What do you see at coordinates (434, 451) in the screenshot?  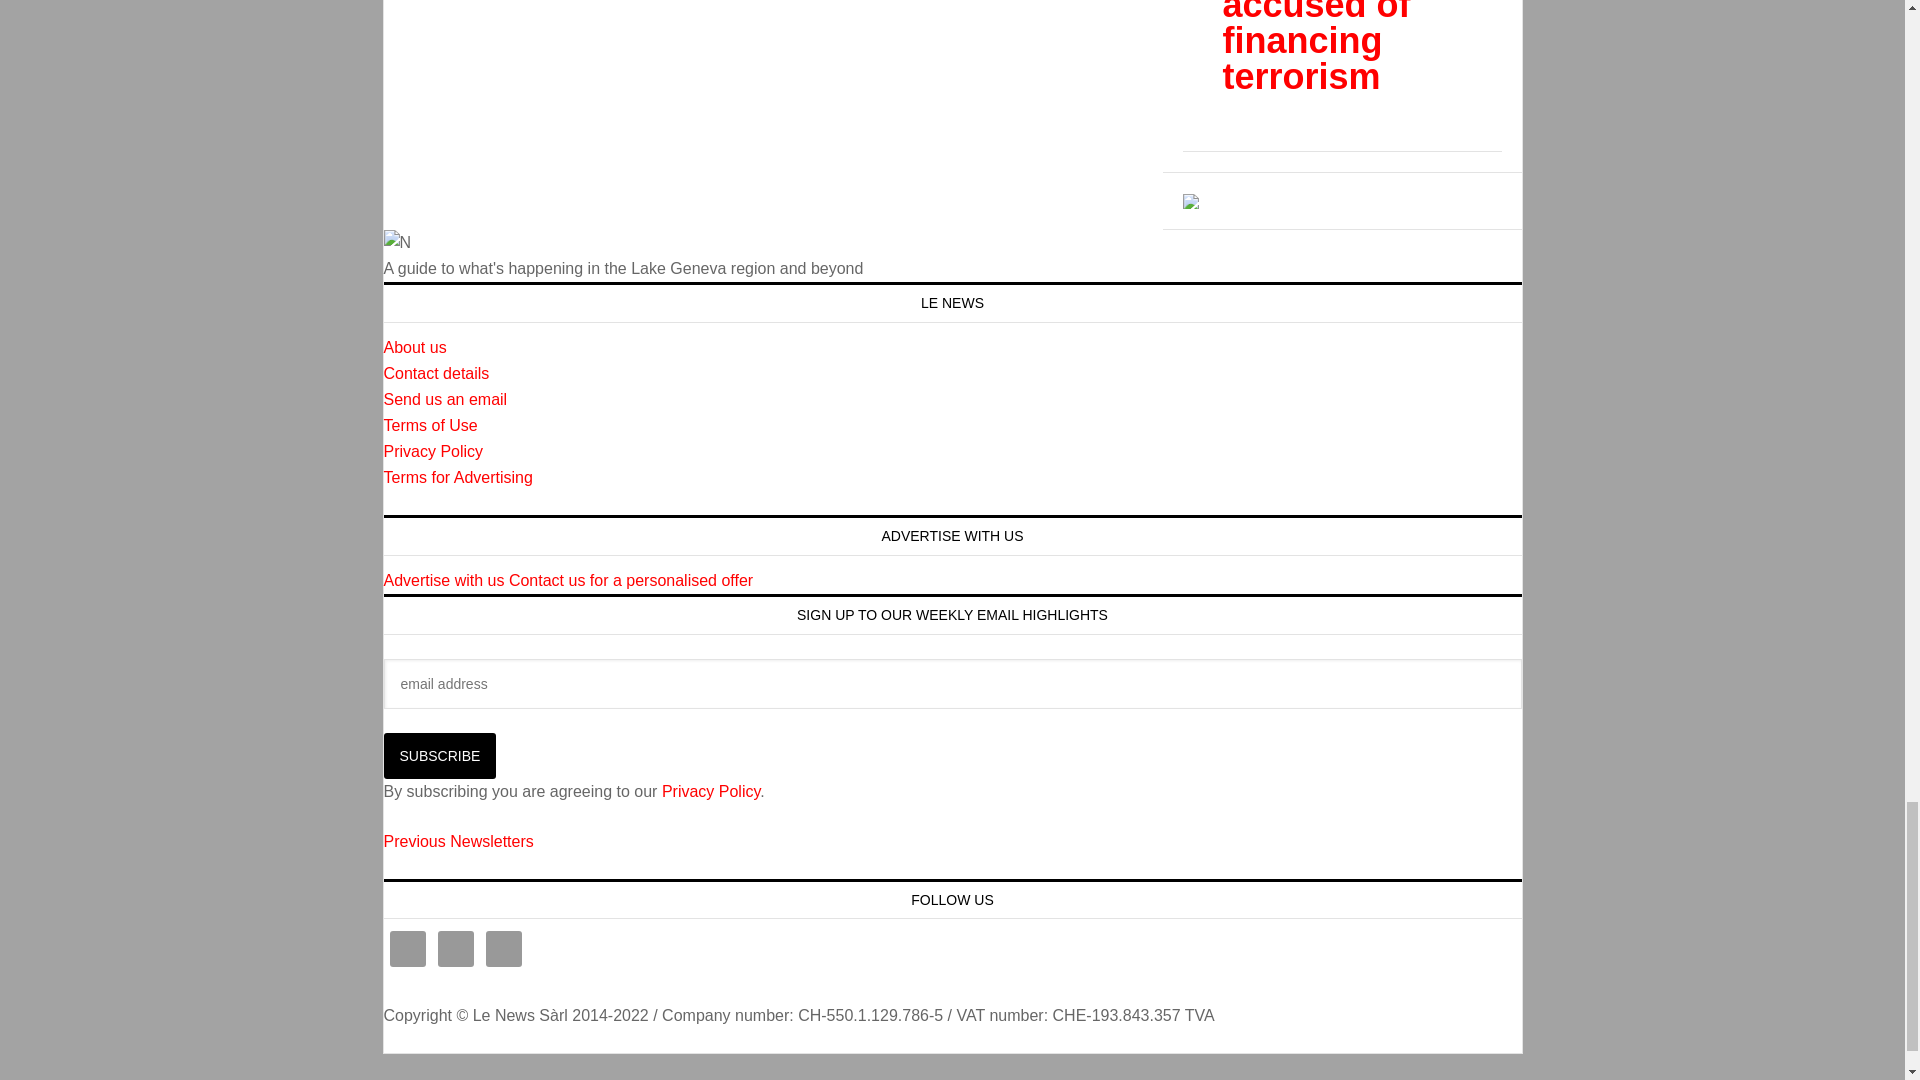 I see `Privacy Policy` at bounding box center [434, 451].